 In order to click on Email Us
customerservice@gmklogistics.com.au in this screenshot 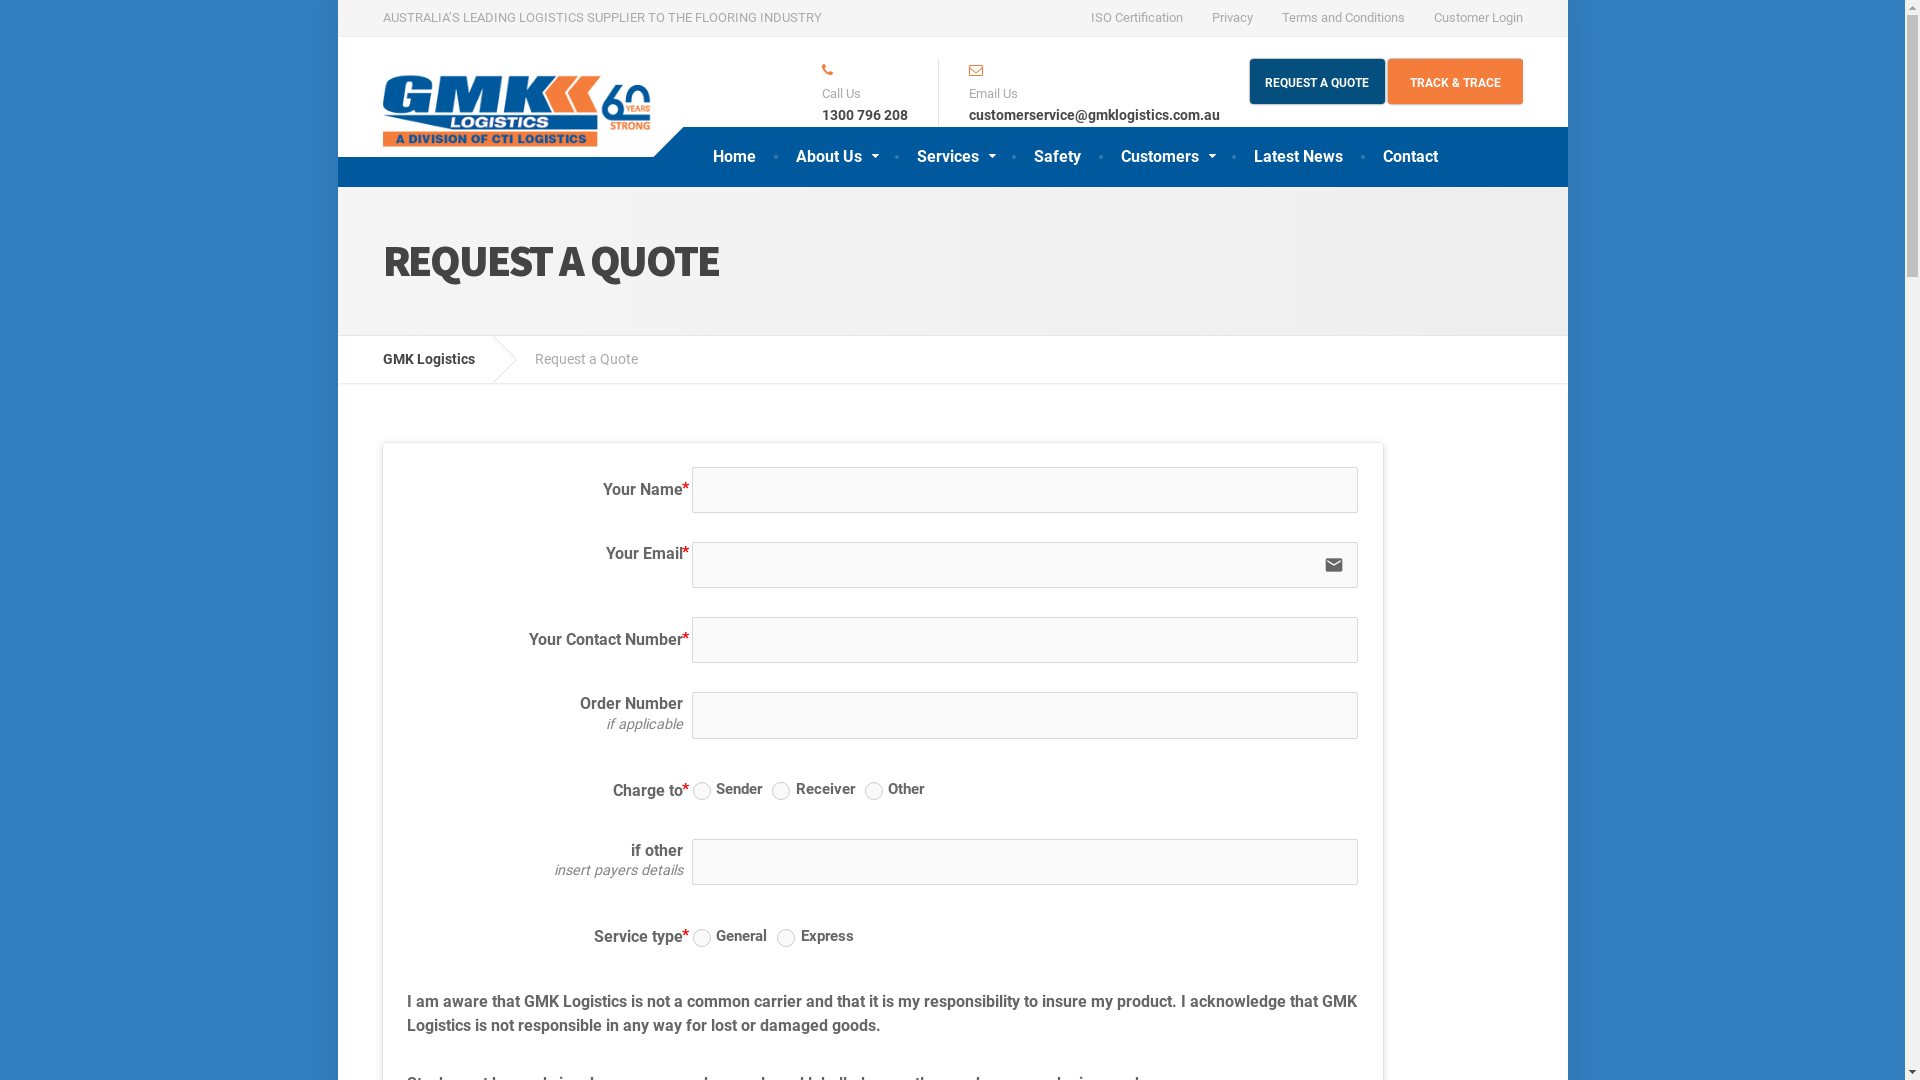, I will do `click(1079, 92)`.